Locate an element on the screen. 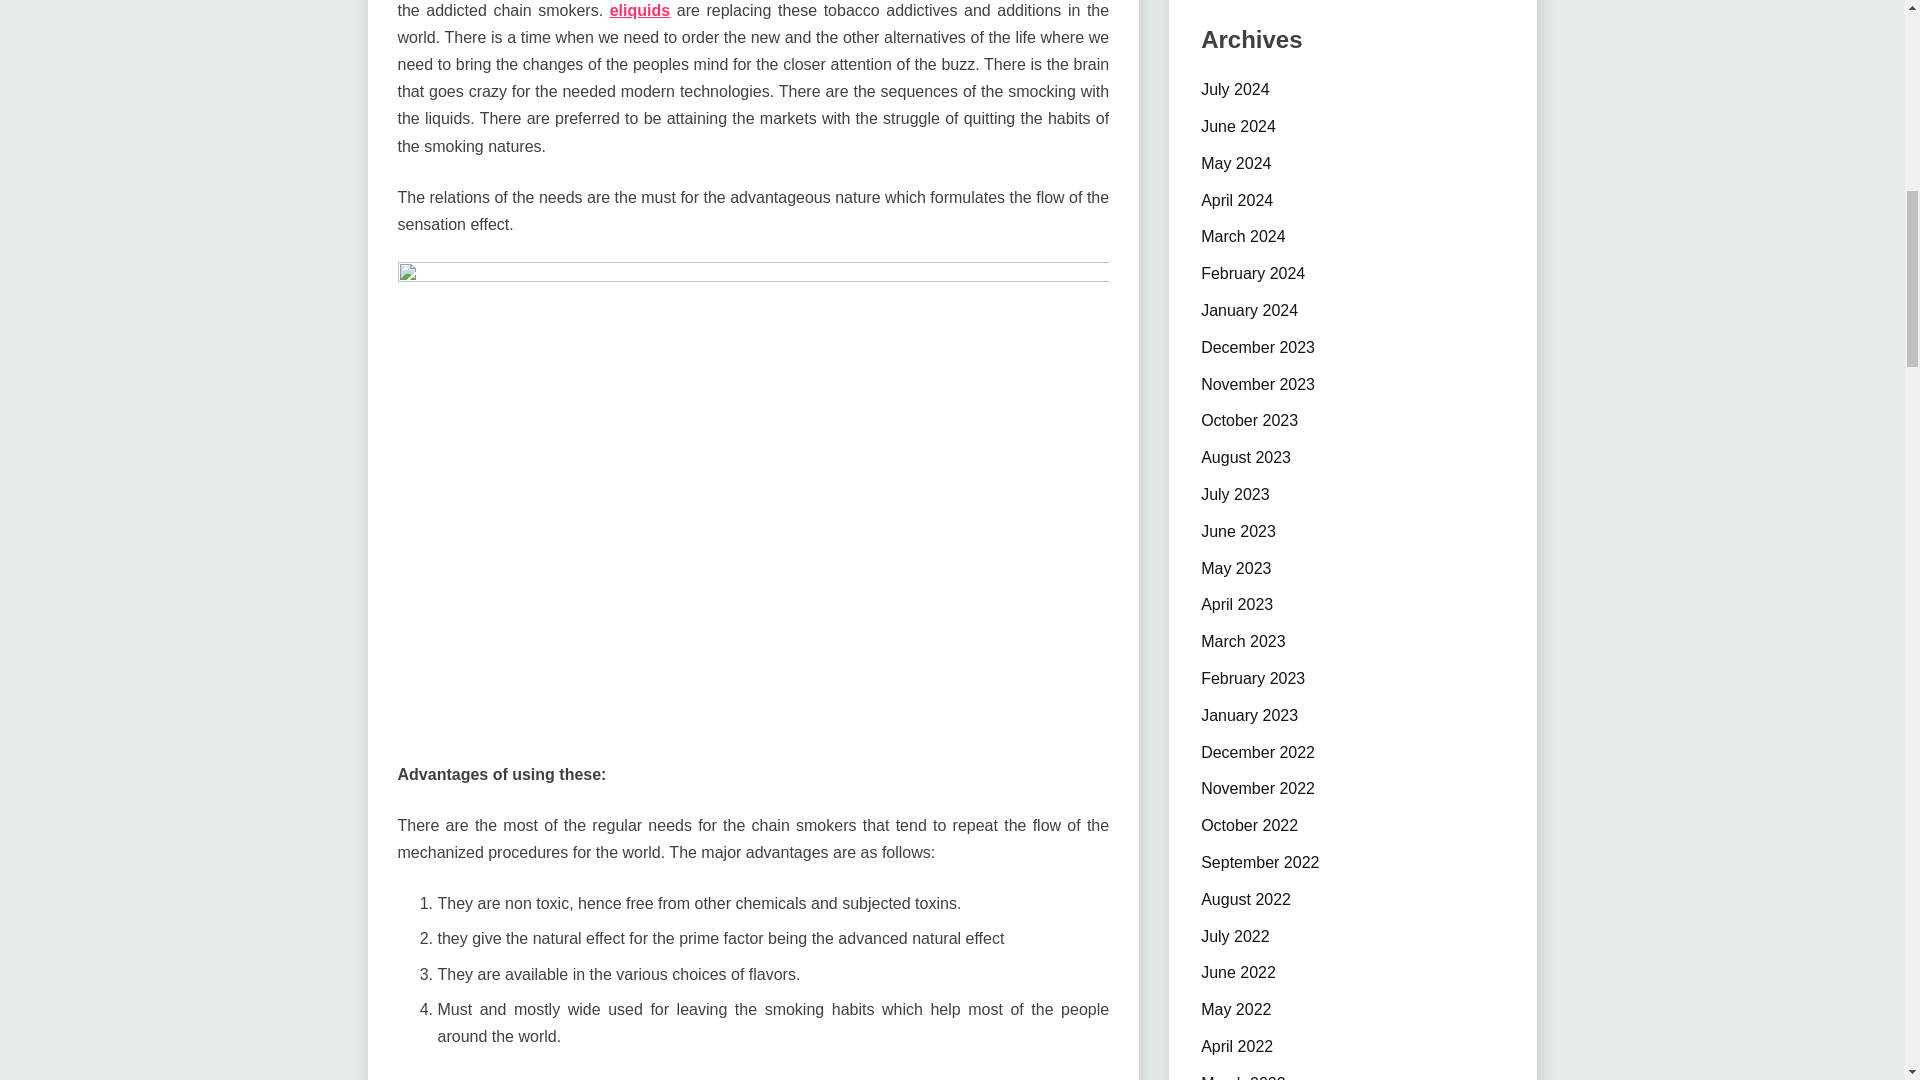  May 2024 is located at coordinates (1236, 163).